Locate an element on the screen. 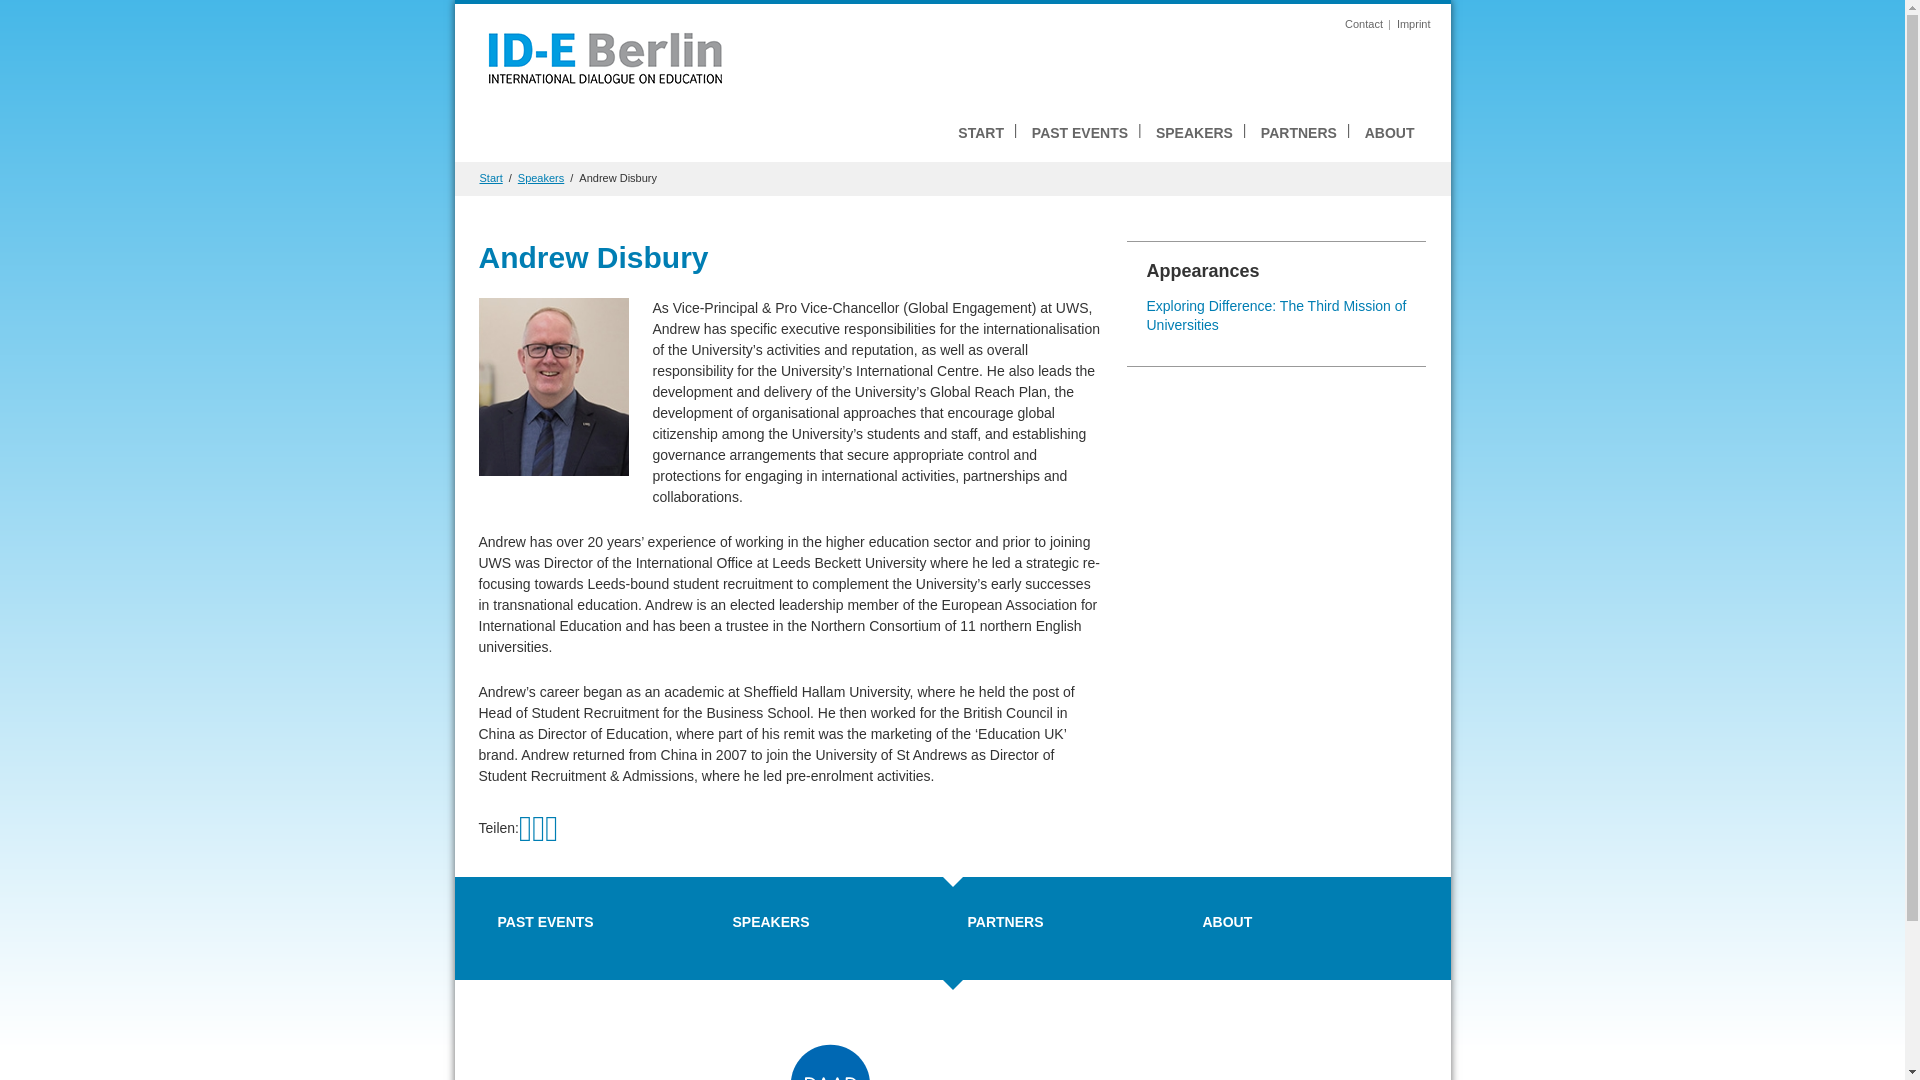 The width and height of the screenshot is (1920, 1080). Contact is located at coordinates (1364, 24).